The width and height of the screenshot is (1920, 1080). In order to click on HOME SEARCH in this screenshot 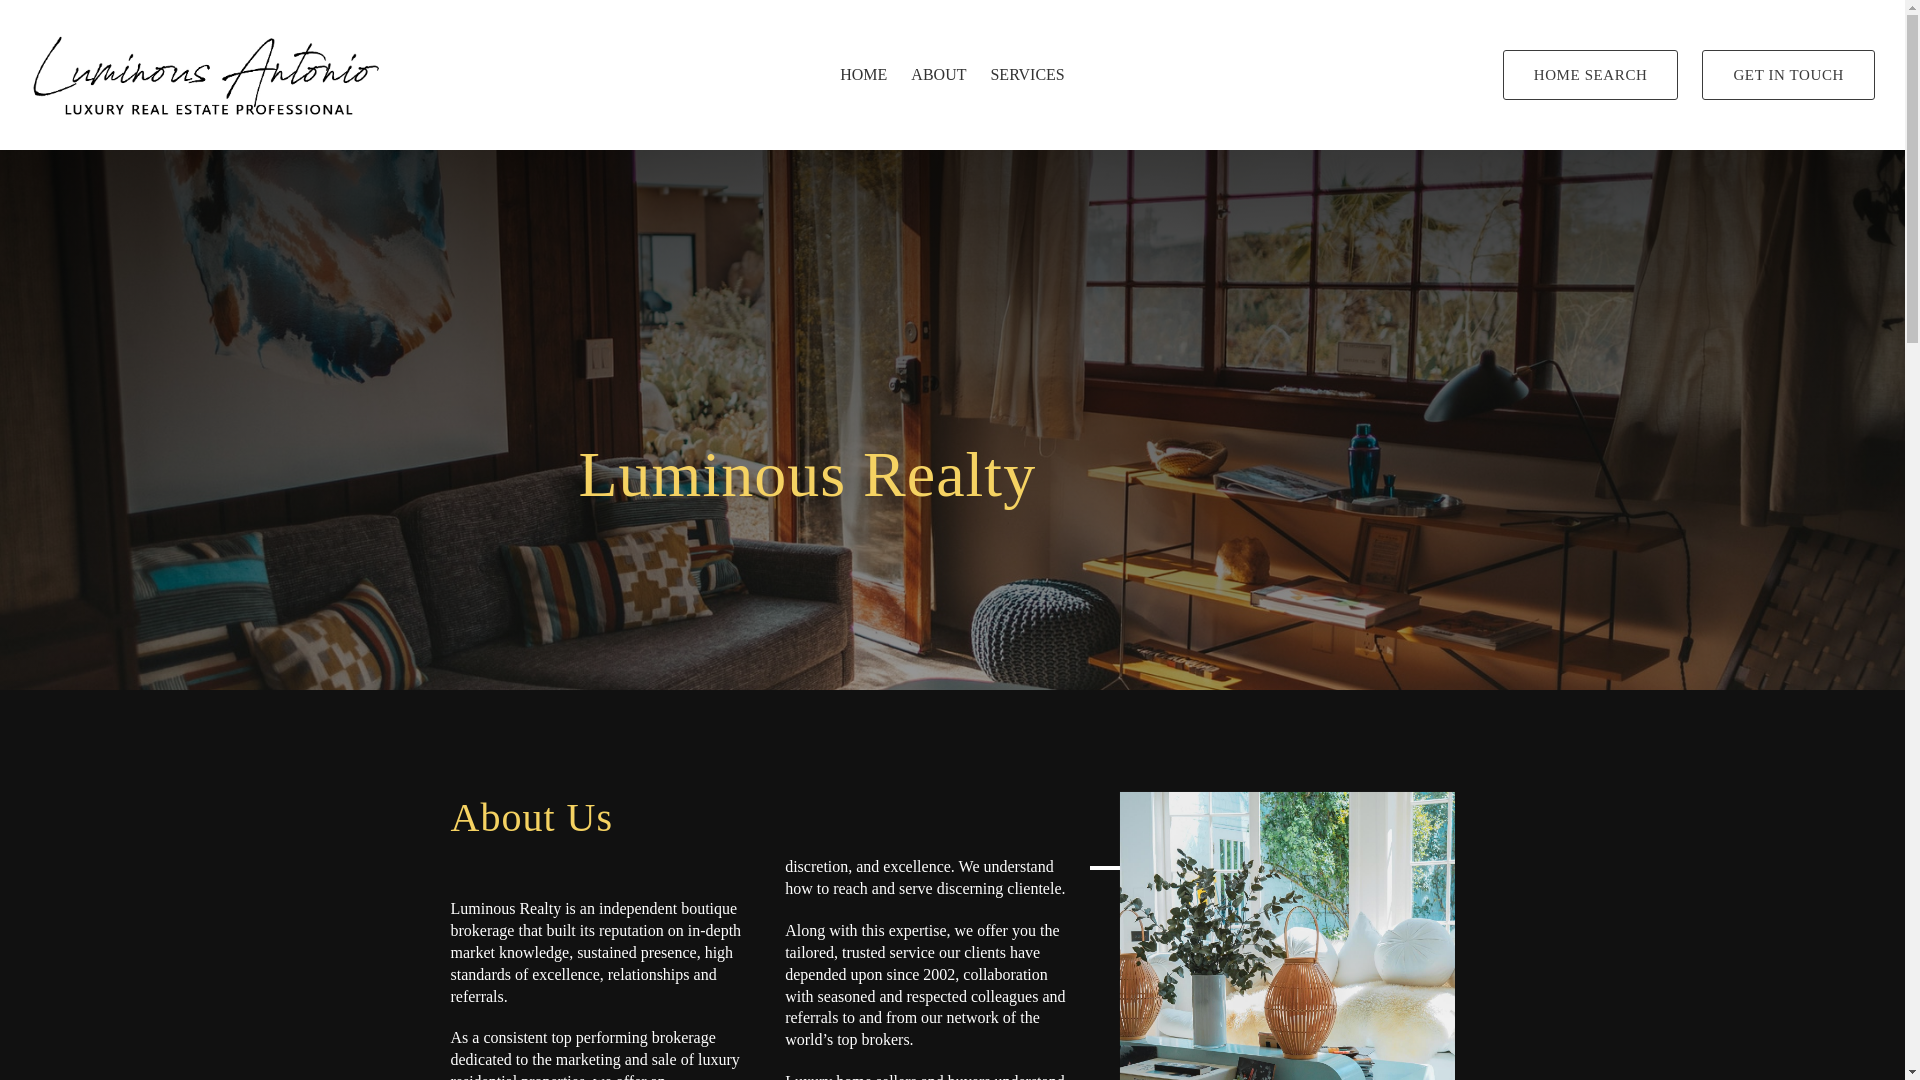, I will do `click(1590, 74)`.